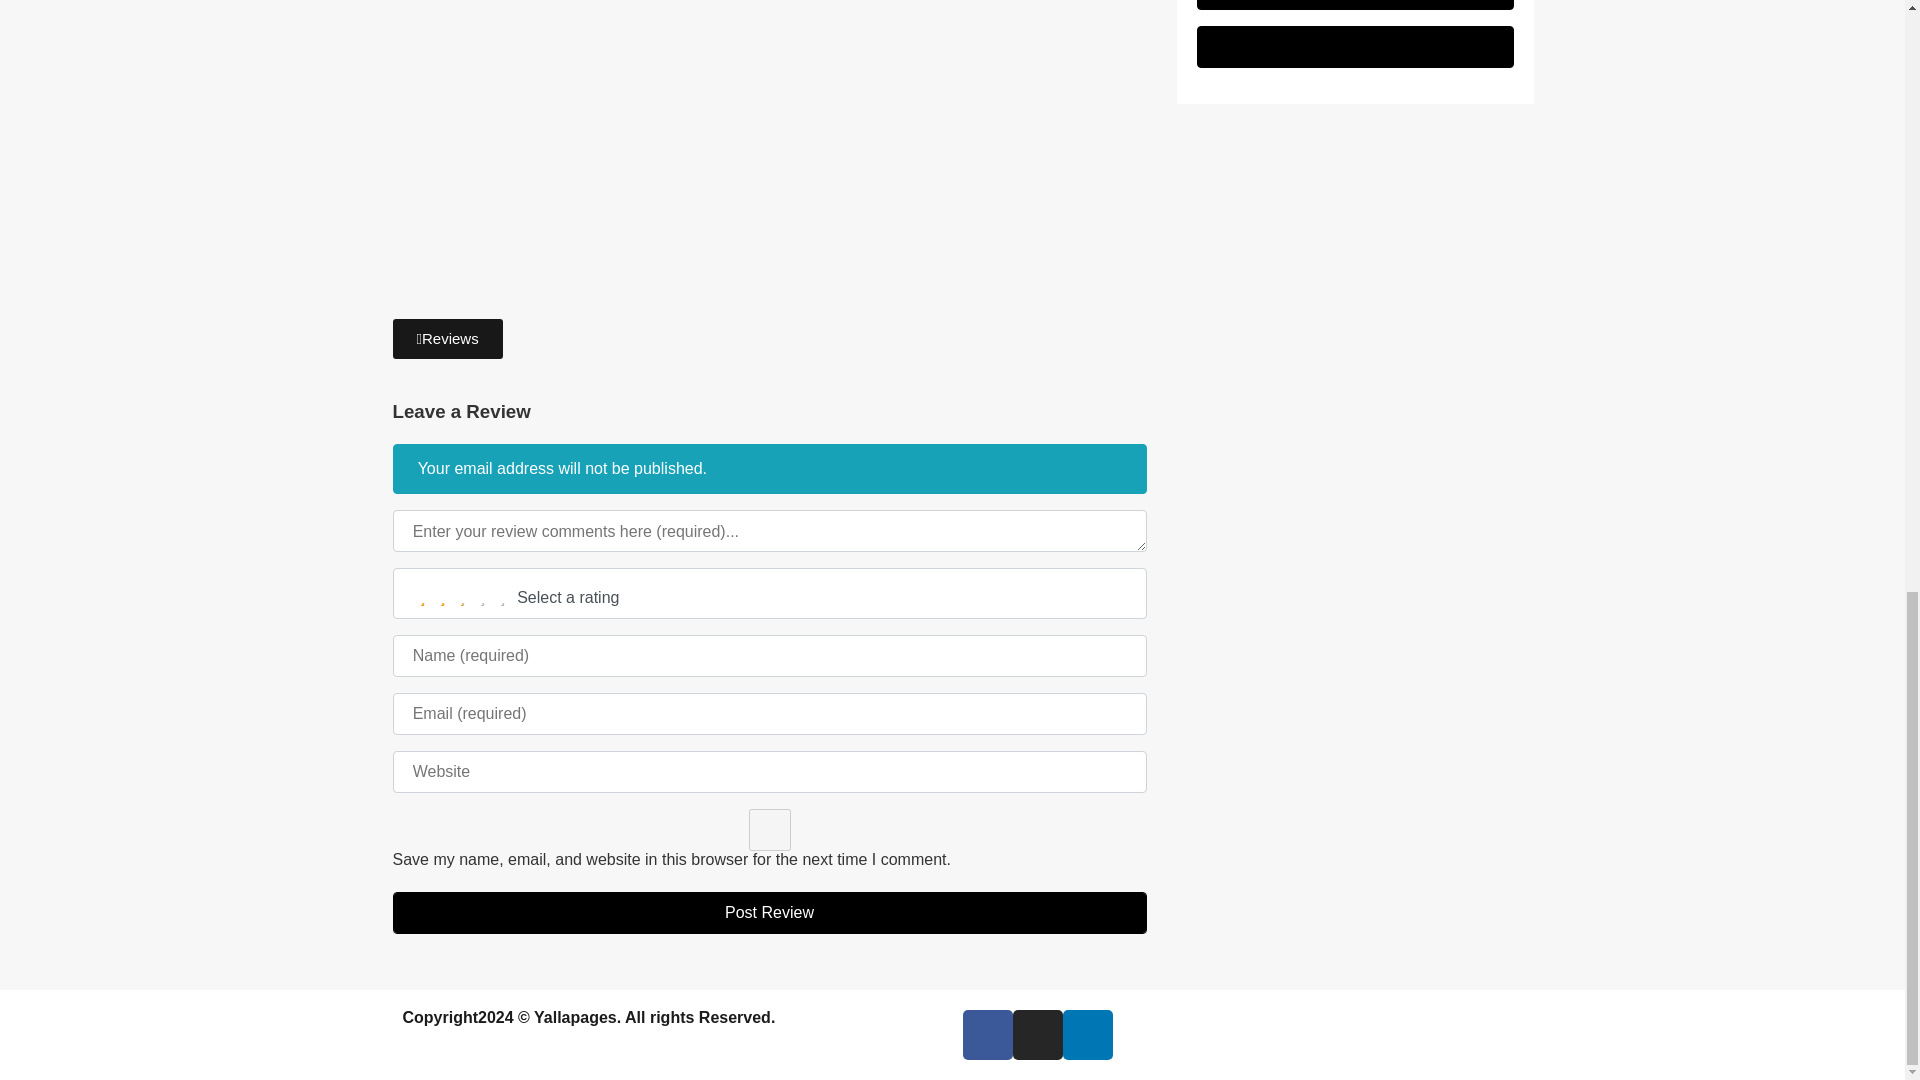 The height and width of the screenshot is (1080, 1920). What do you see at coordinates (1355, 4) in the screenshot?
I see `Search` at bounding box center [1355, 4].